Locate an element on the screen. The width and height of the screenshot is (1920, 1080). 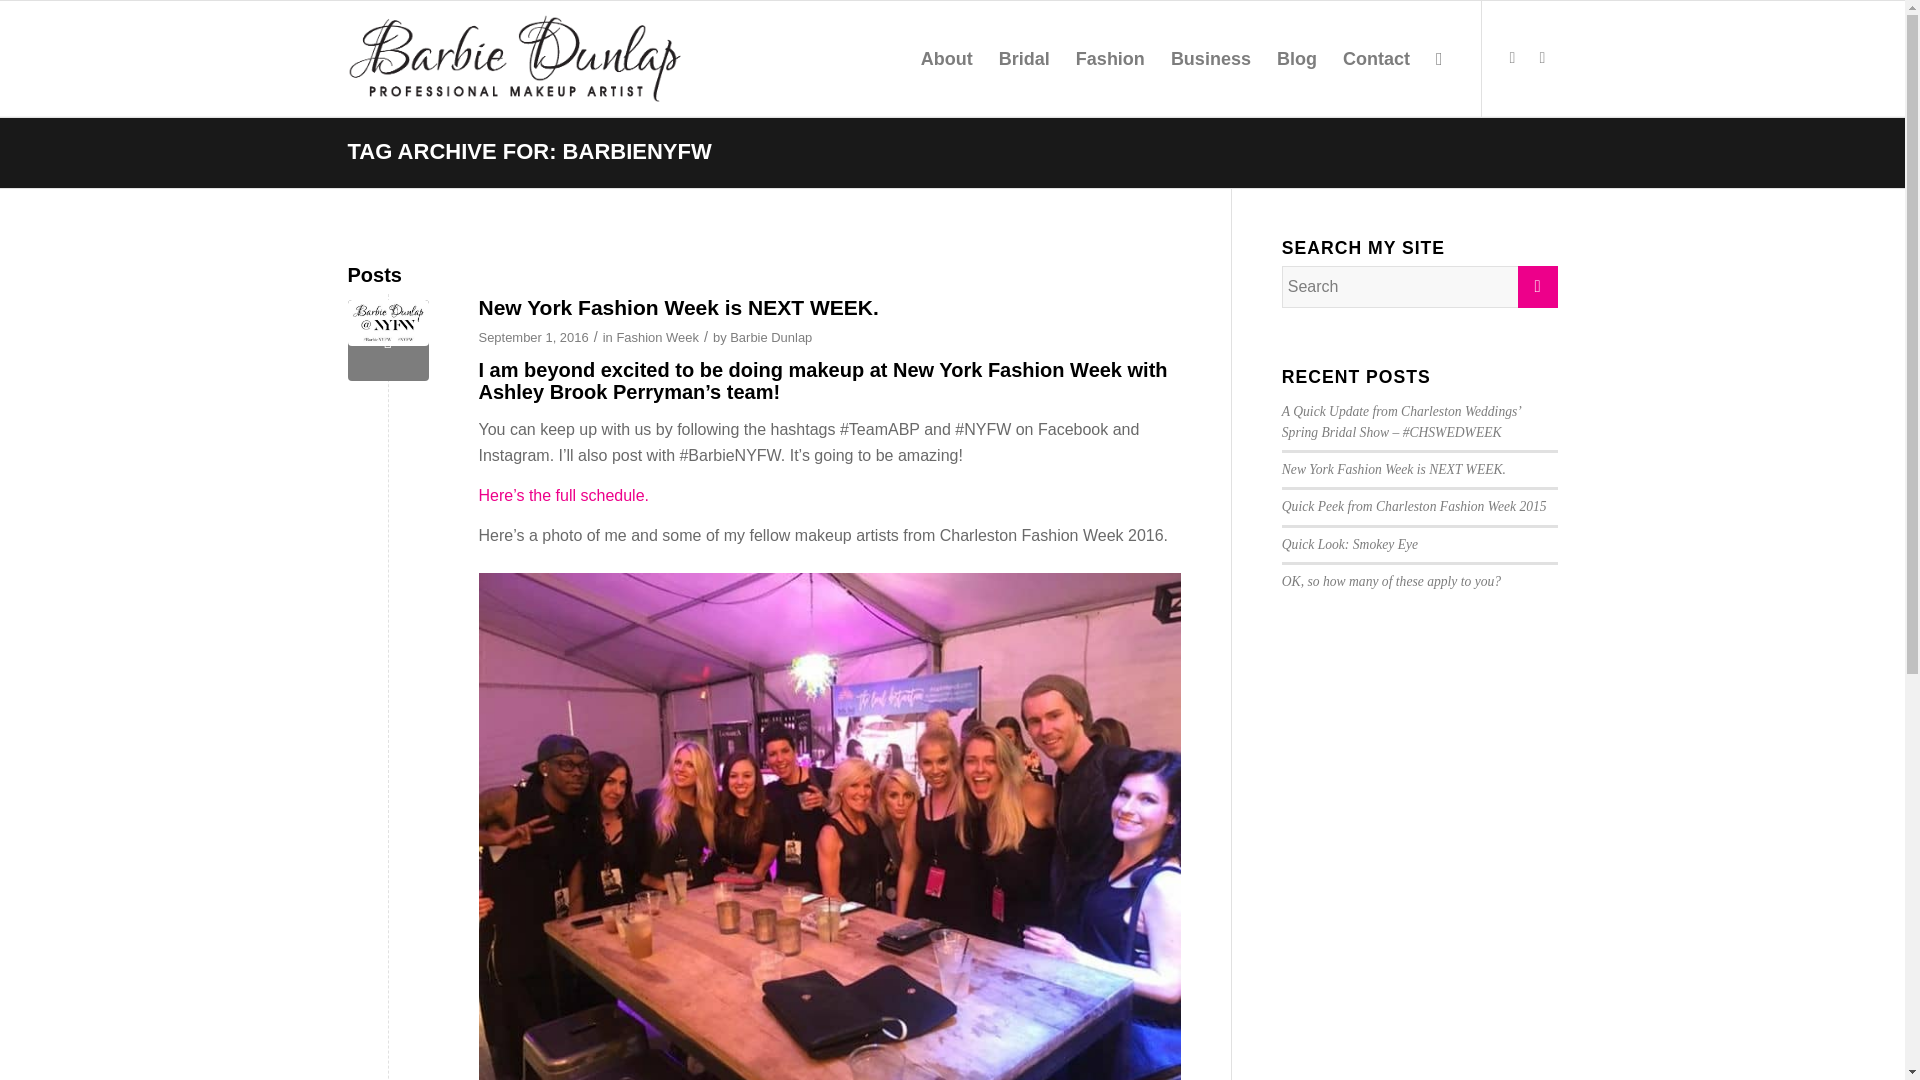
Quick Look: Smokey Eye is located at coordinates (1350, 544).